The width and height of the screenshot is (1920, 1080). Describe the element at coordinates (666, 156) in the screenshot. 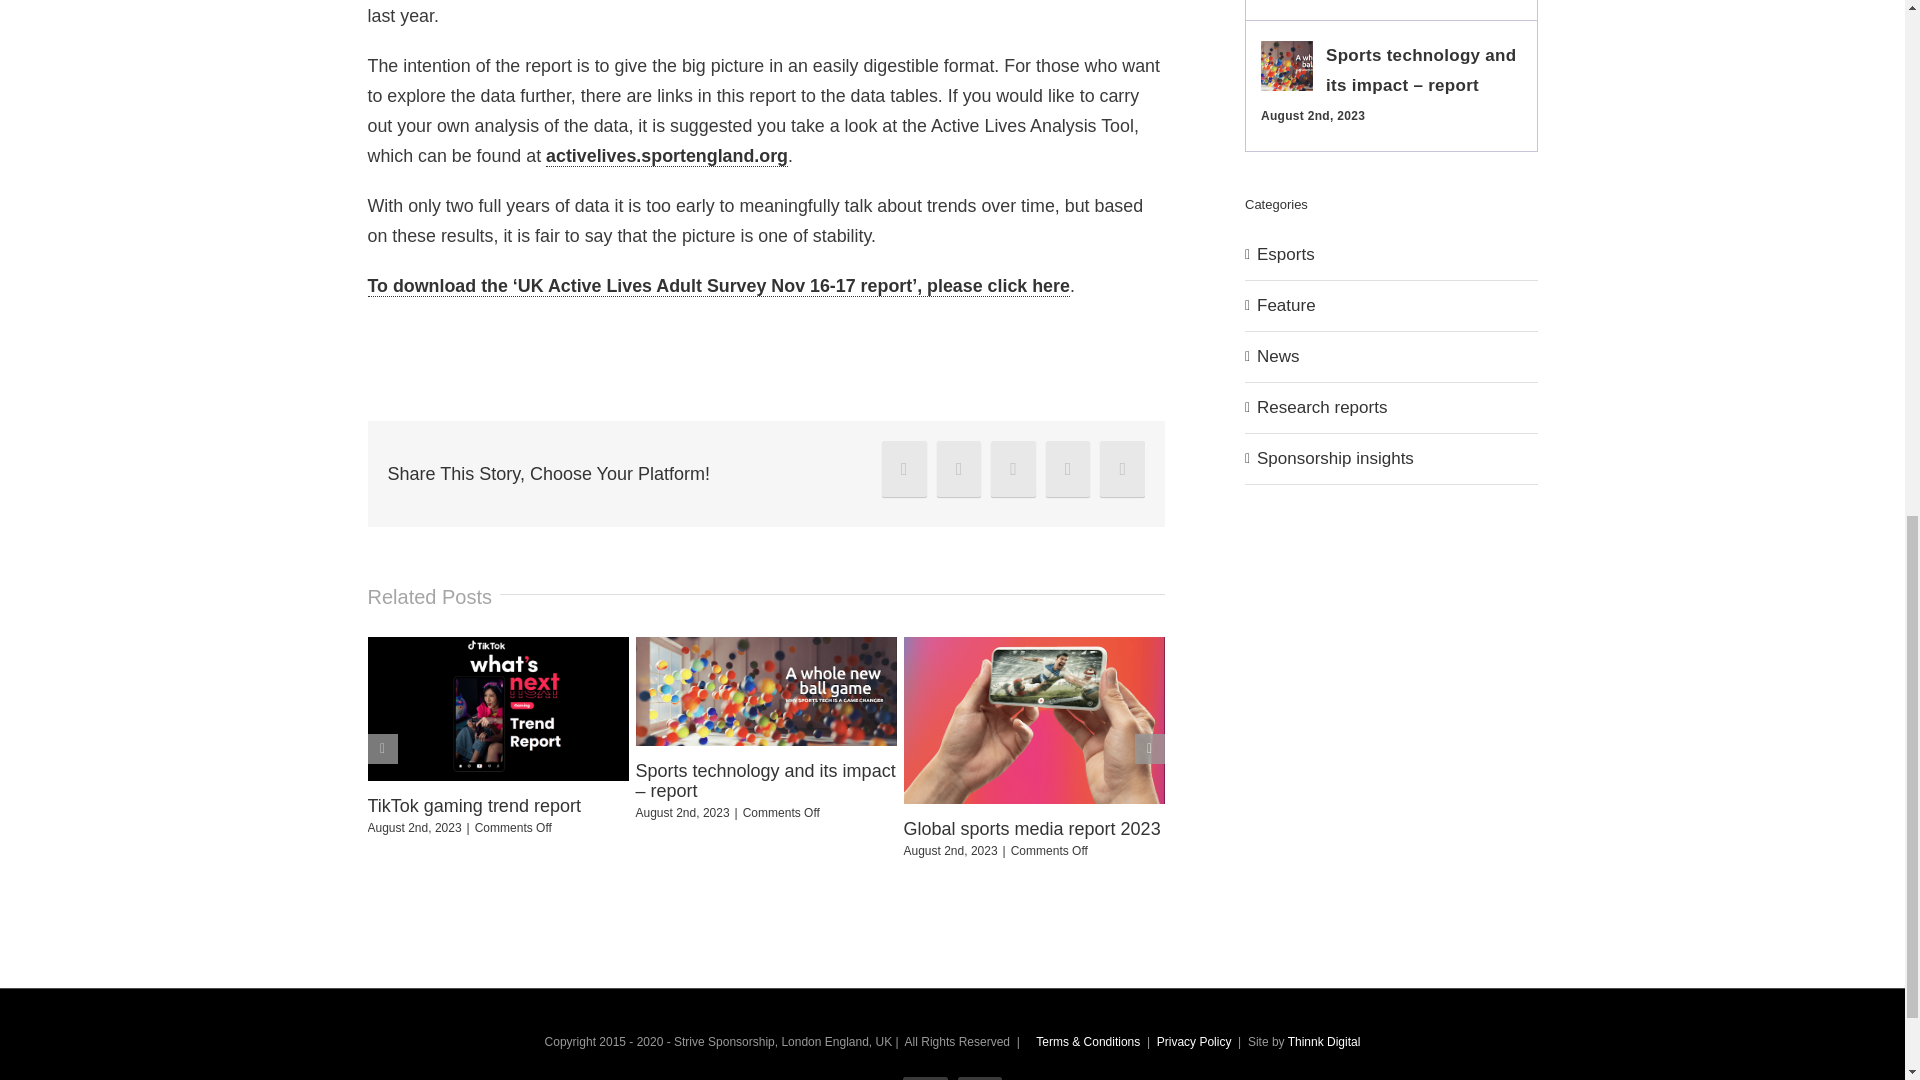

I see `activelives.sportengland.org` at that location.